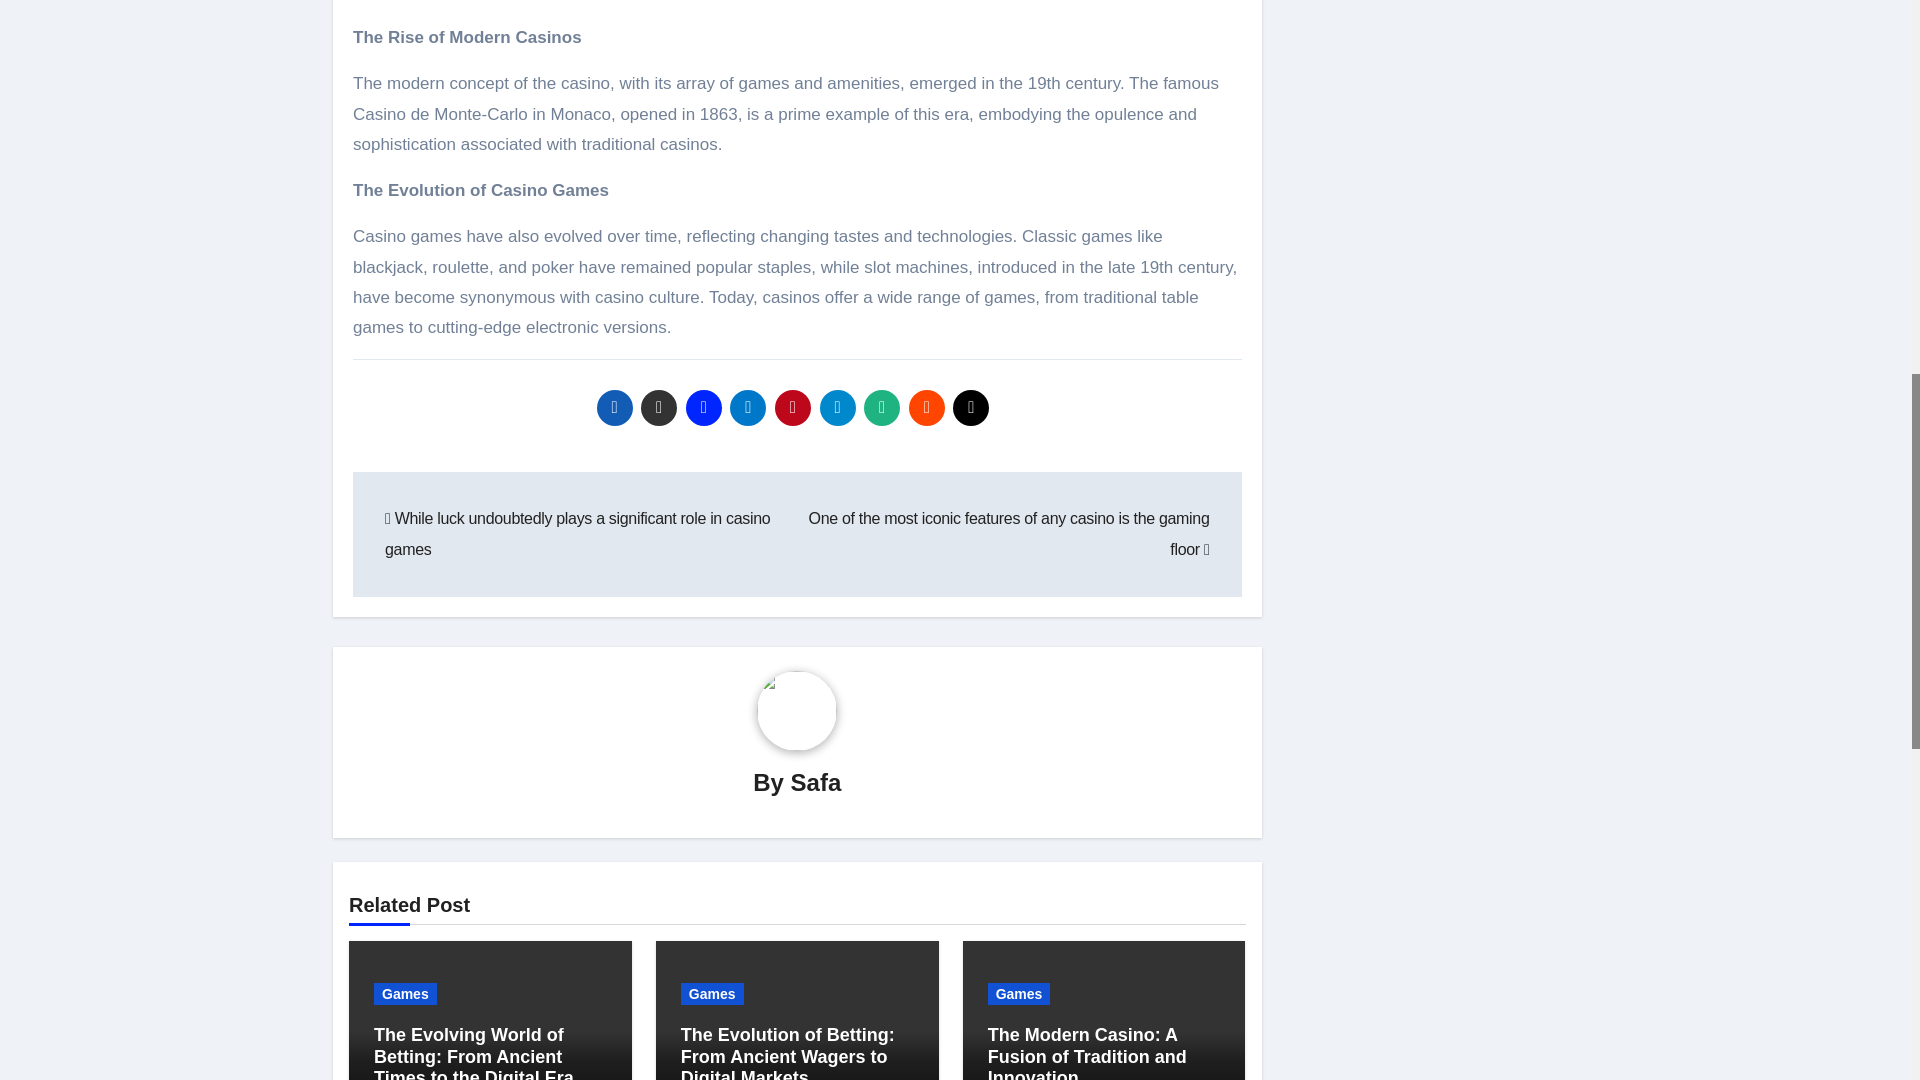 The image size is (1920, 1080). What do you see at coordinates (406, 994) in the screenshot?
I see `Games` at bounding box center [406, 994].